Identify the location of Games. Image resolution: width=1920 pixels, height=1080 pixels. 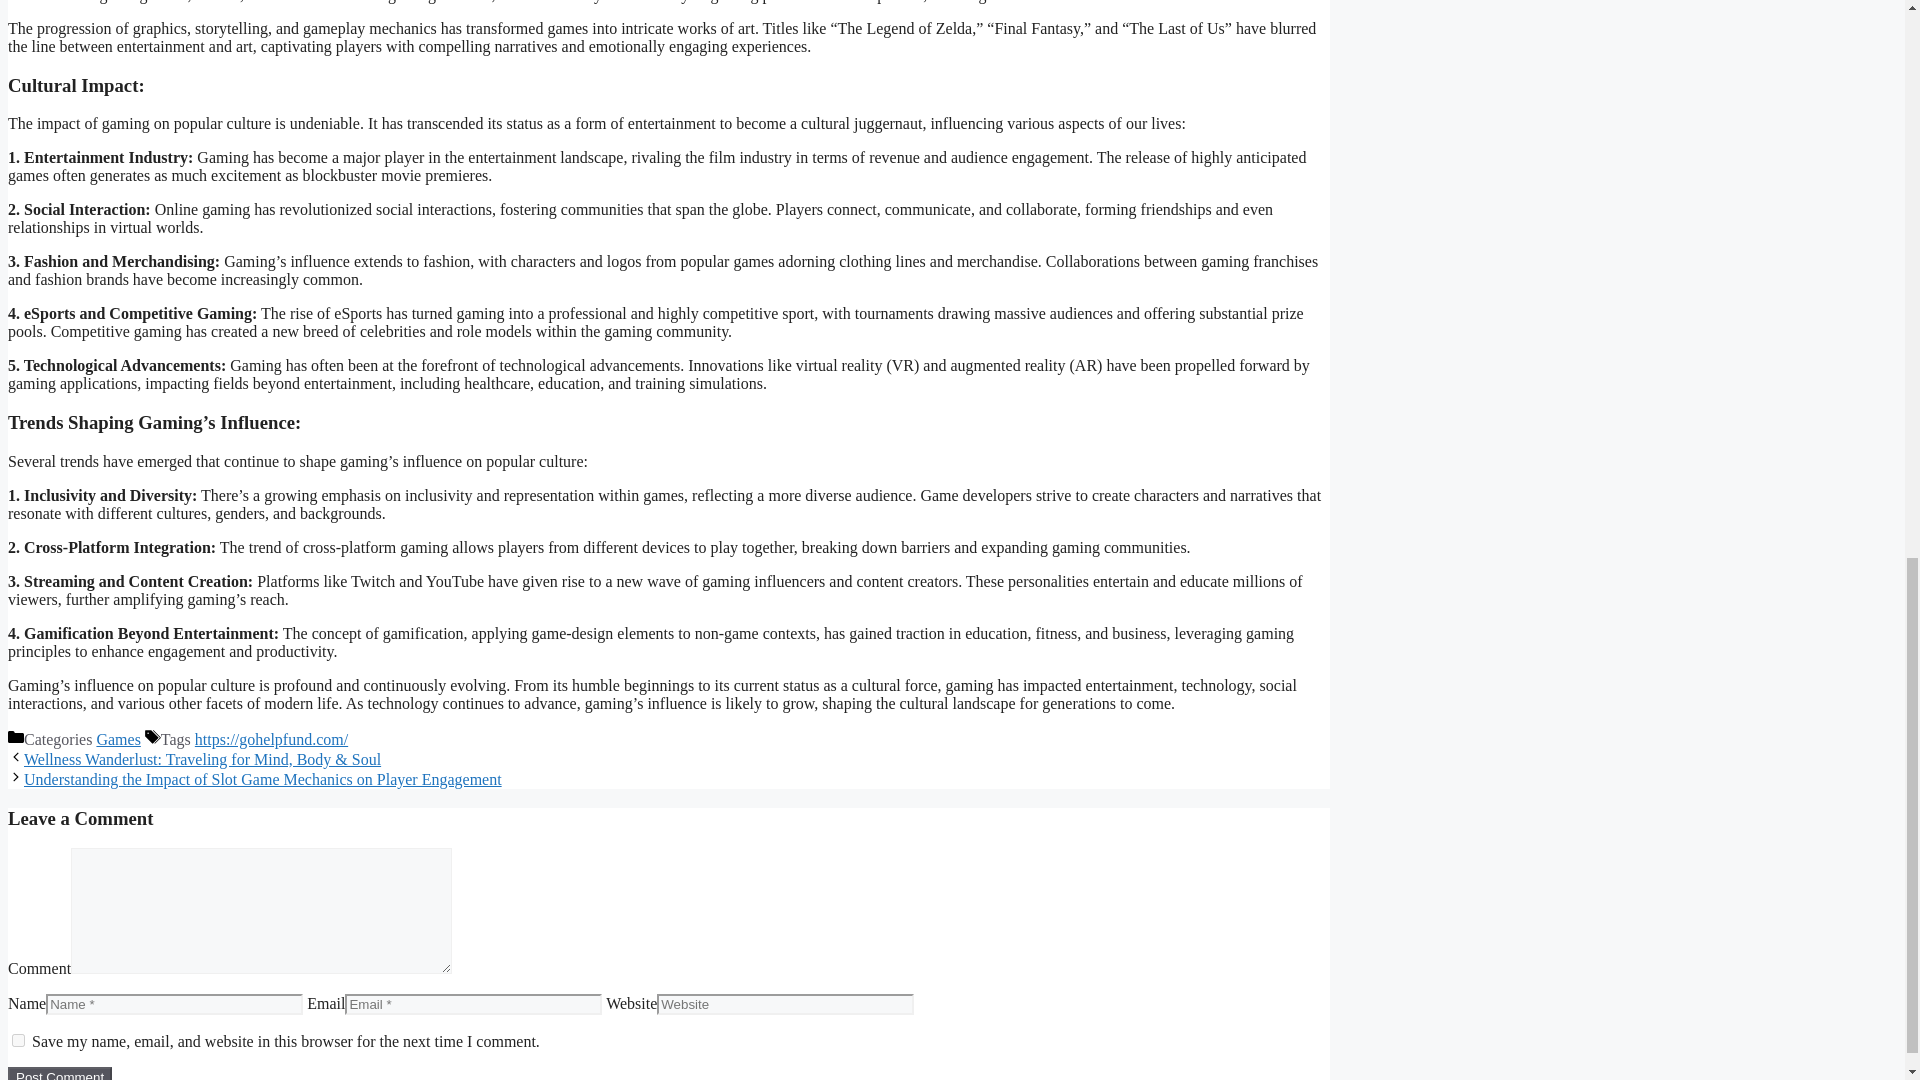
(118, 740).